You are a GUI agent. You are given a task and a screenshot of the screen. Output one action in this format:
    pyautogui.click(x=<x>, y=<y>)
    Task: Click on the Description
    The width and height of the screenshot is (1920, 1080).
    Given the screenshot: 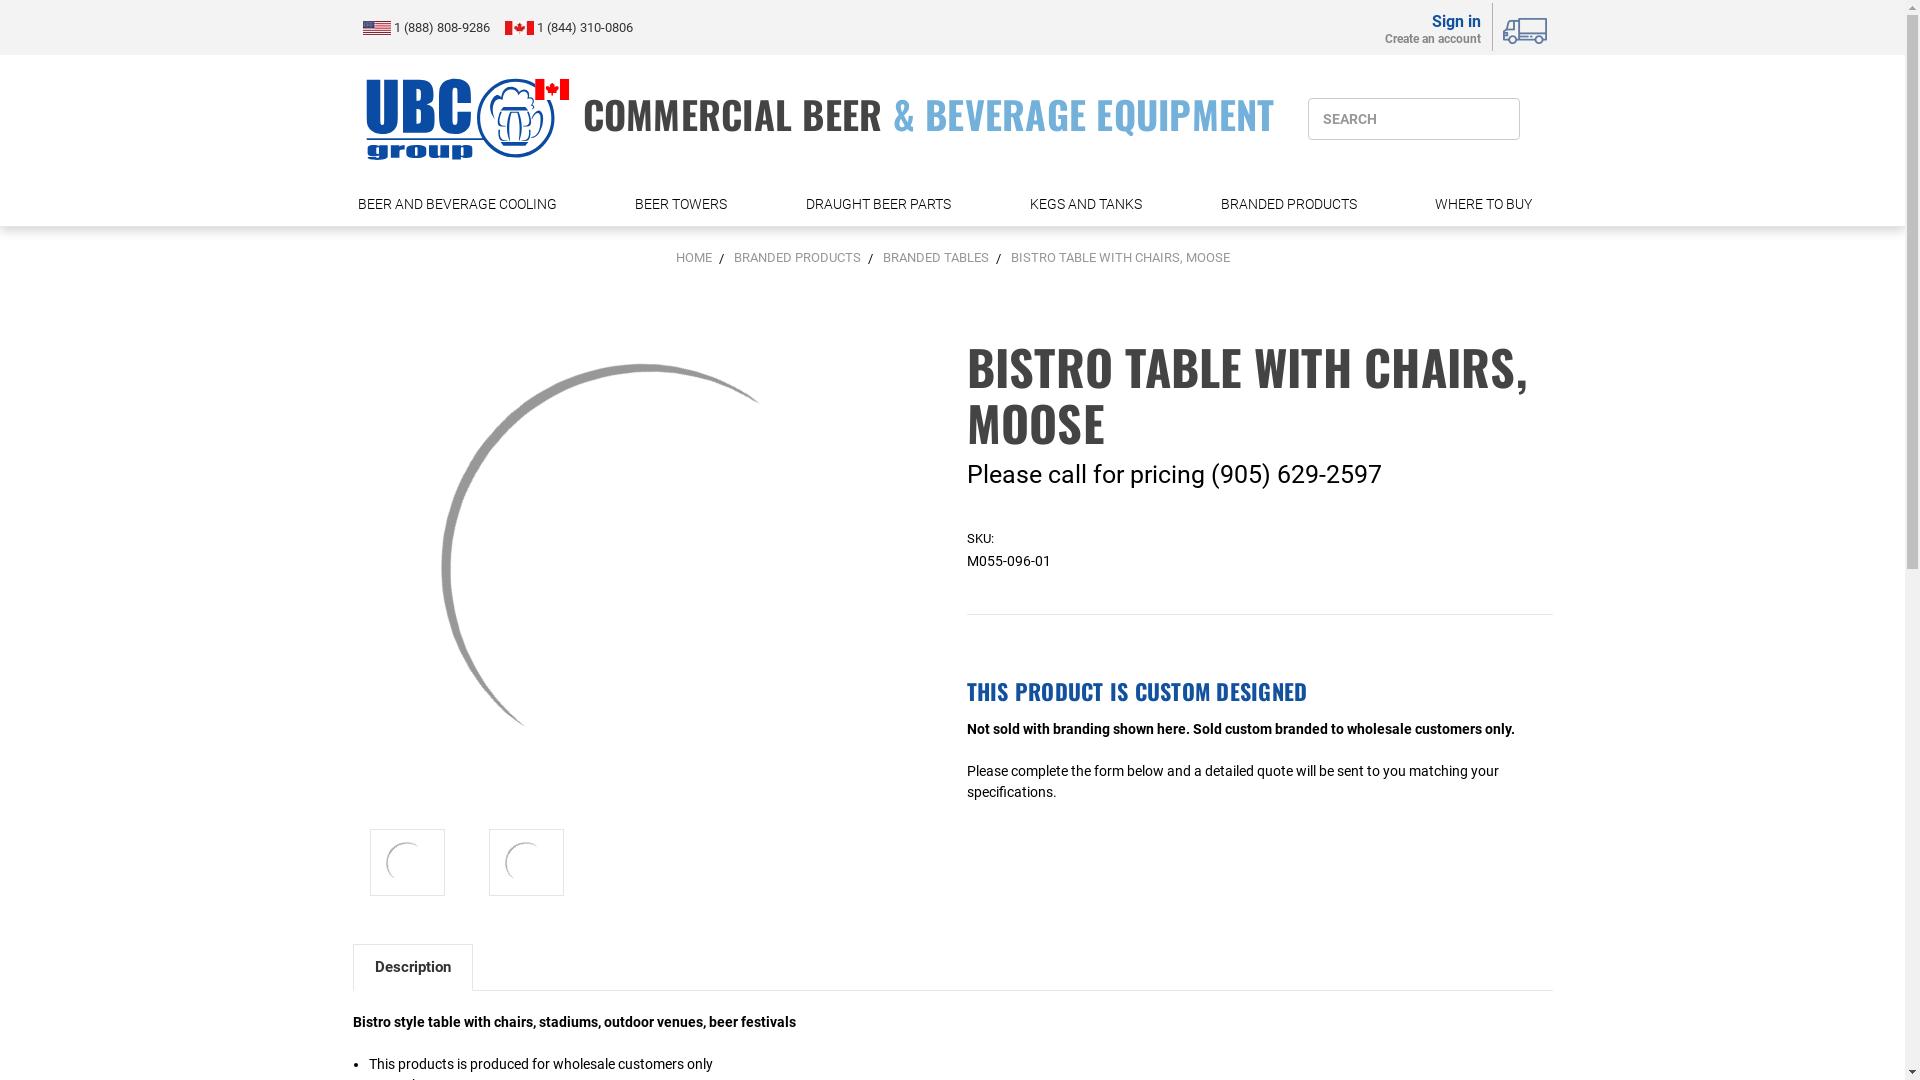 What is the action you would take?
    pyautogui.click(x=413, y=967)
    